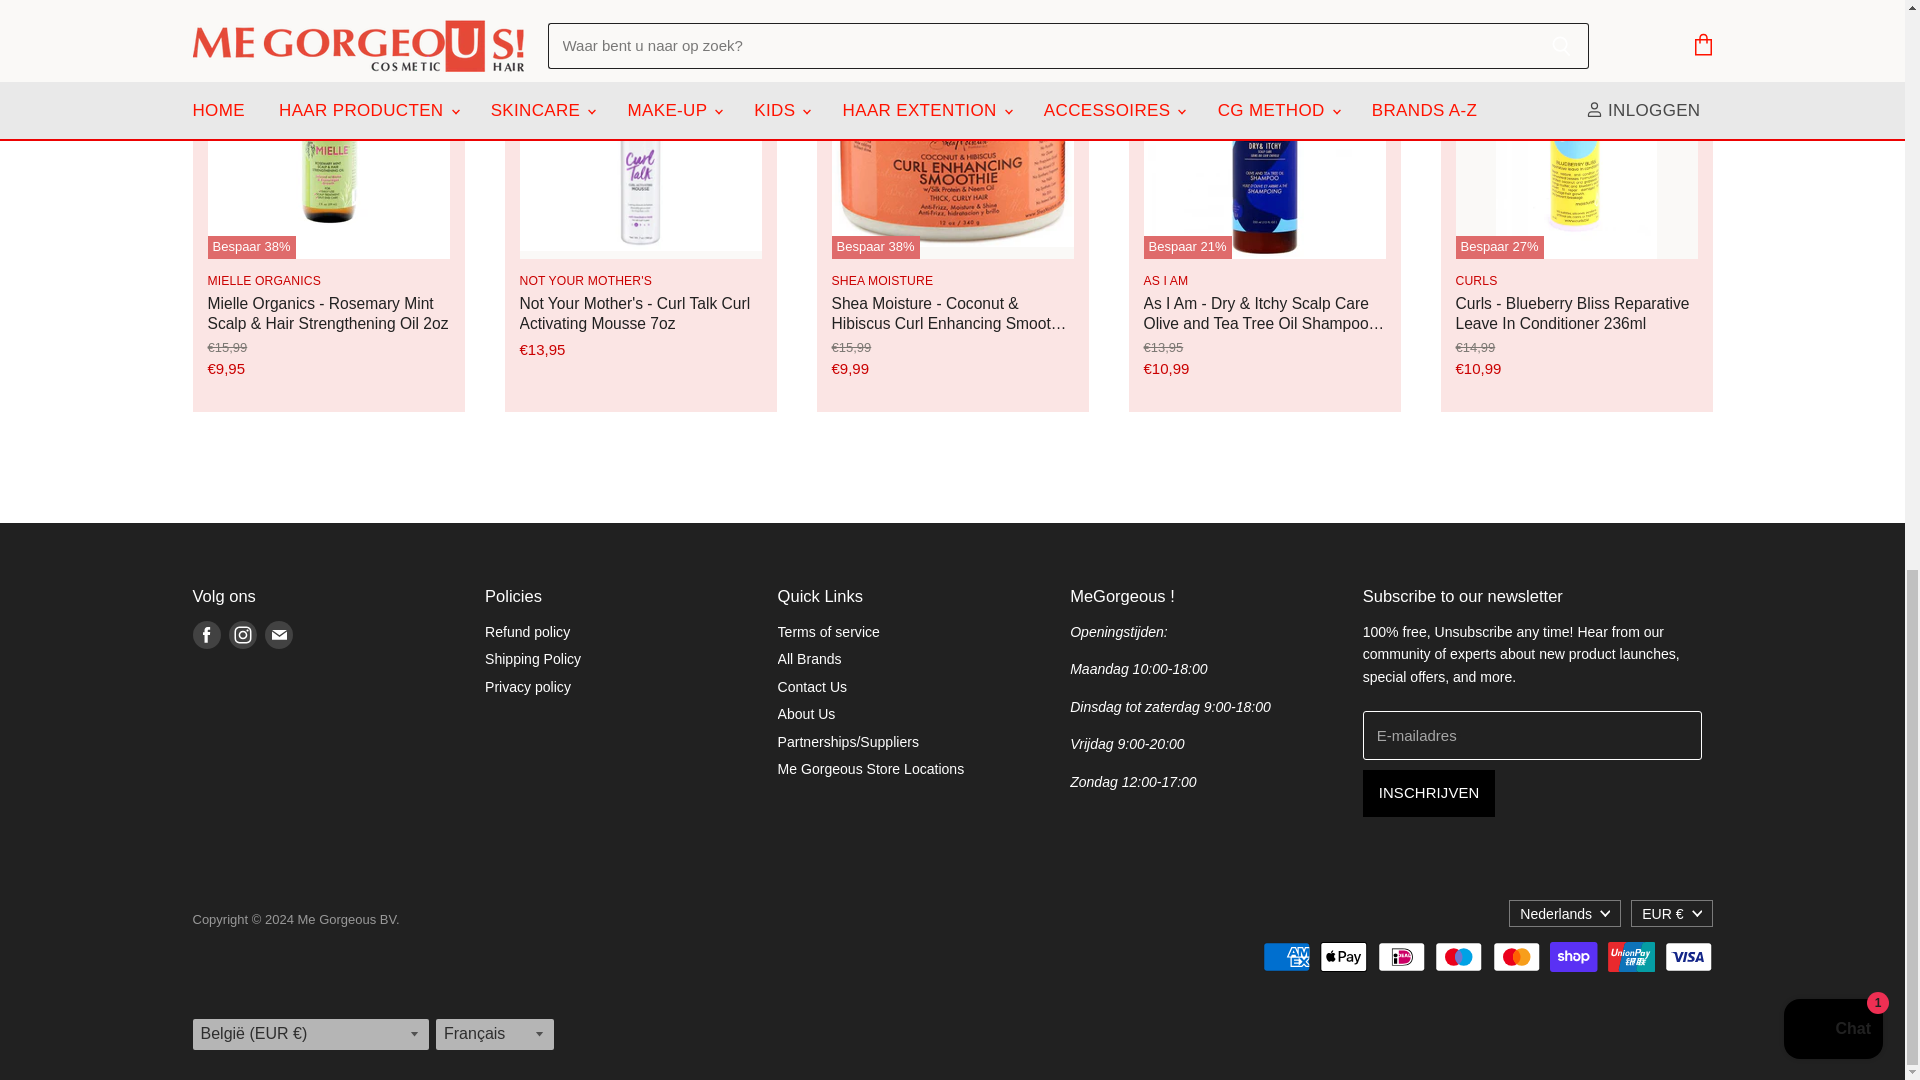 The height and width of the screenshot is (1080, 1920). What do you see at coordinates (277, 634) in the screenshot?
I see `E-mail` at bounding box center [277, 634].